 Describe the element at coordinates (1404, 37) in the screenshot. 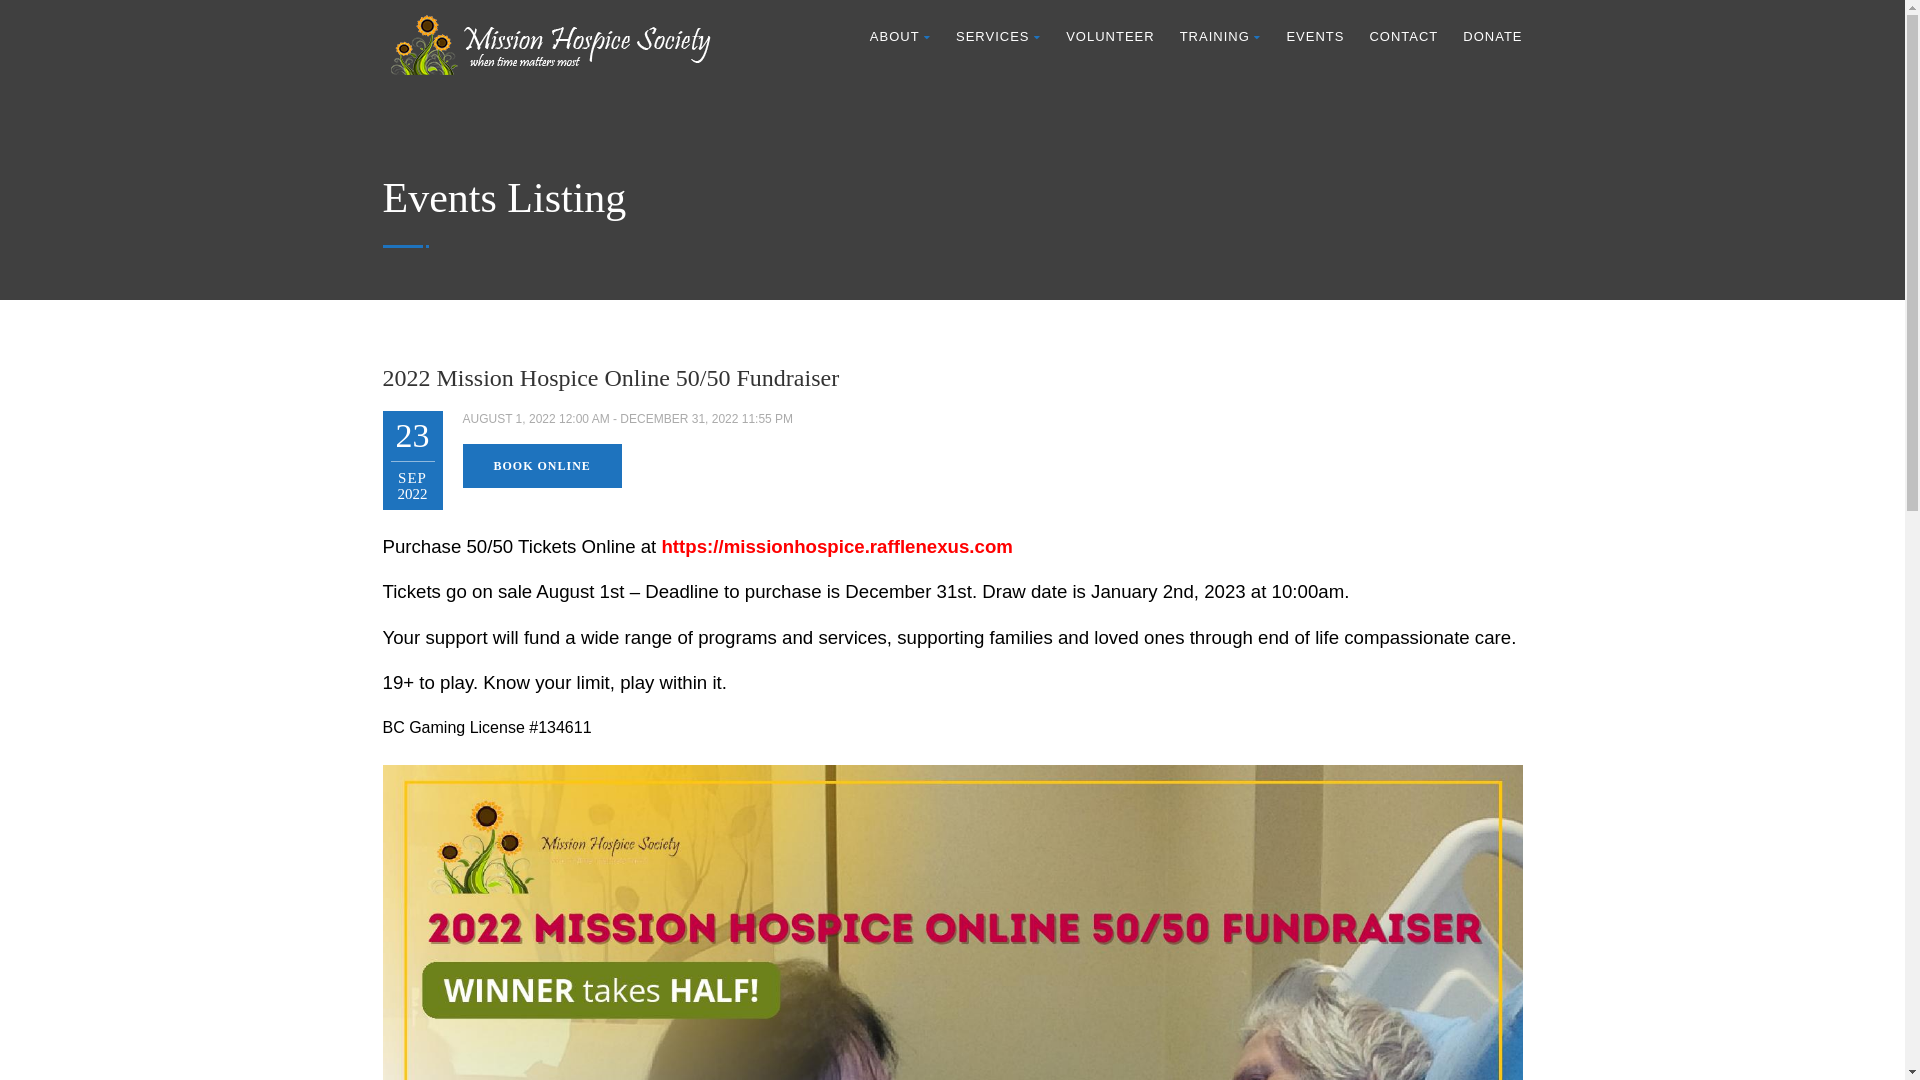

I see `CONTACT` at that location.